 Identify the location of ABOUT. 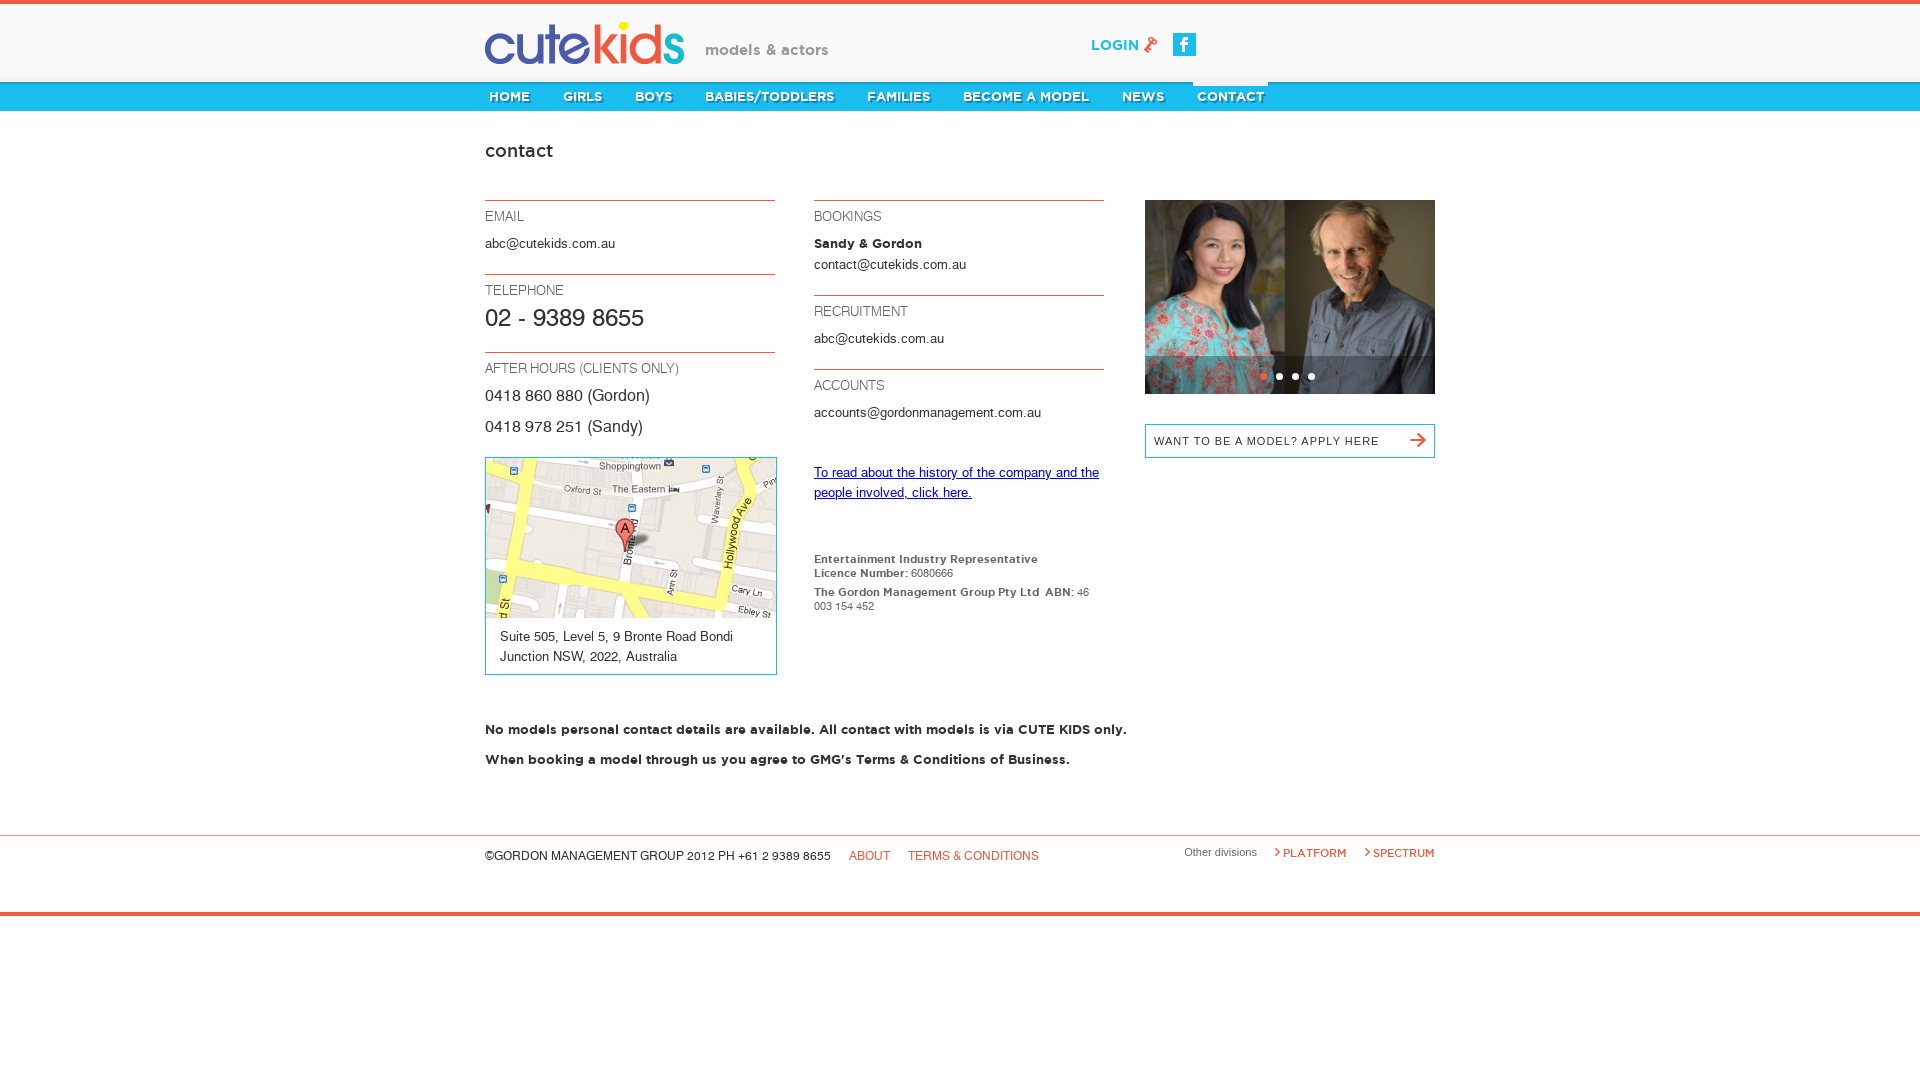
(871, 856).